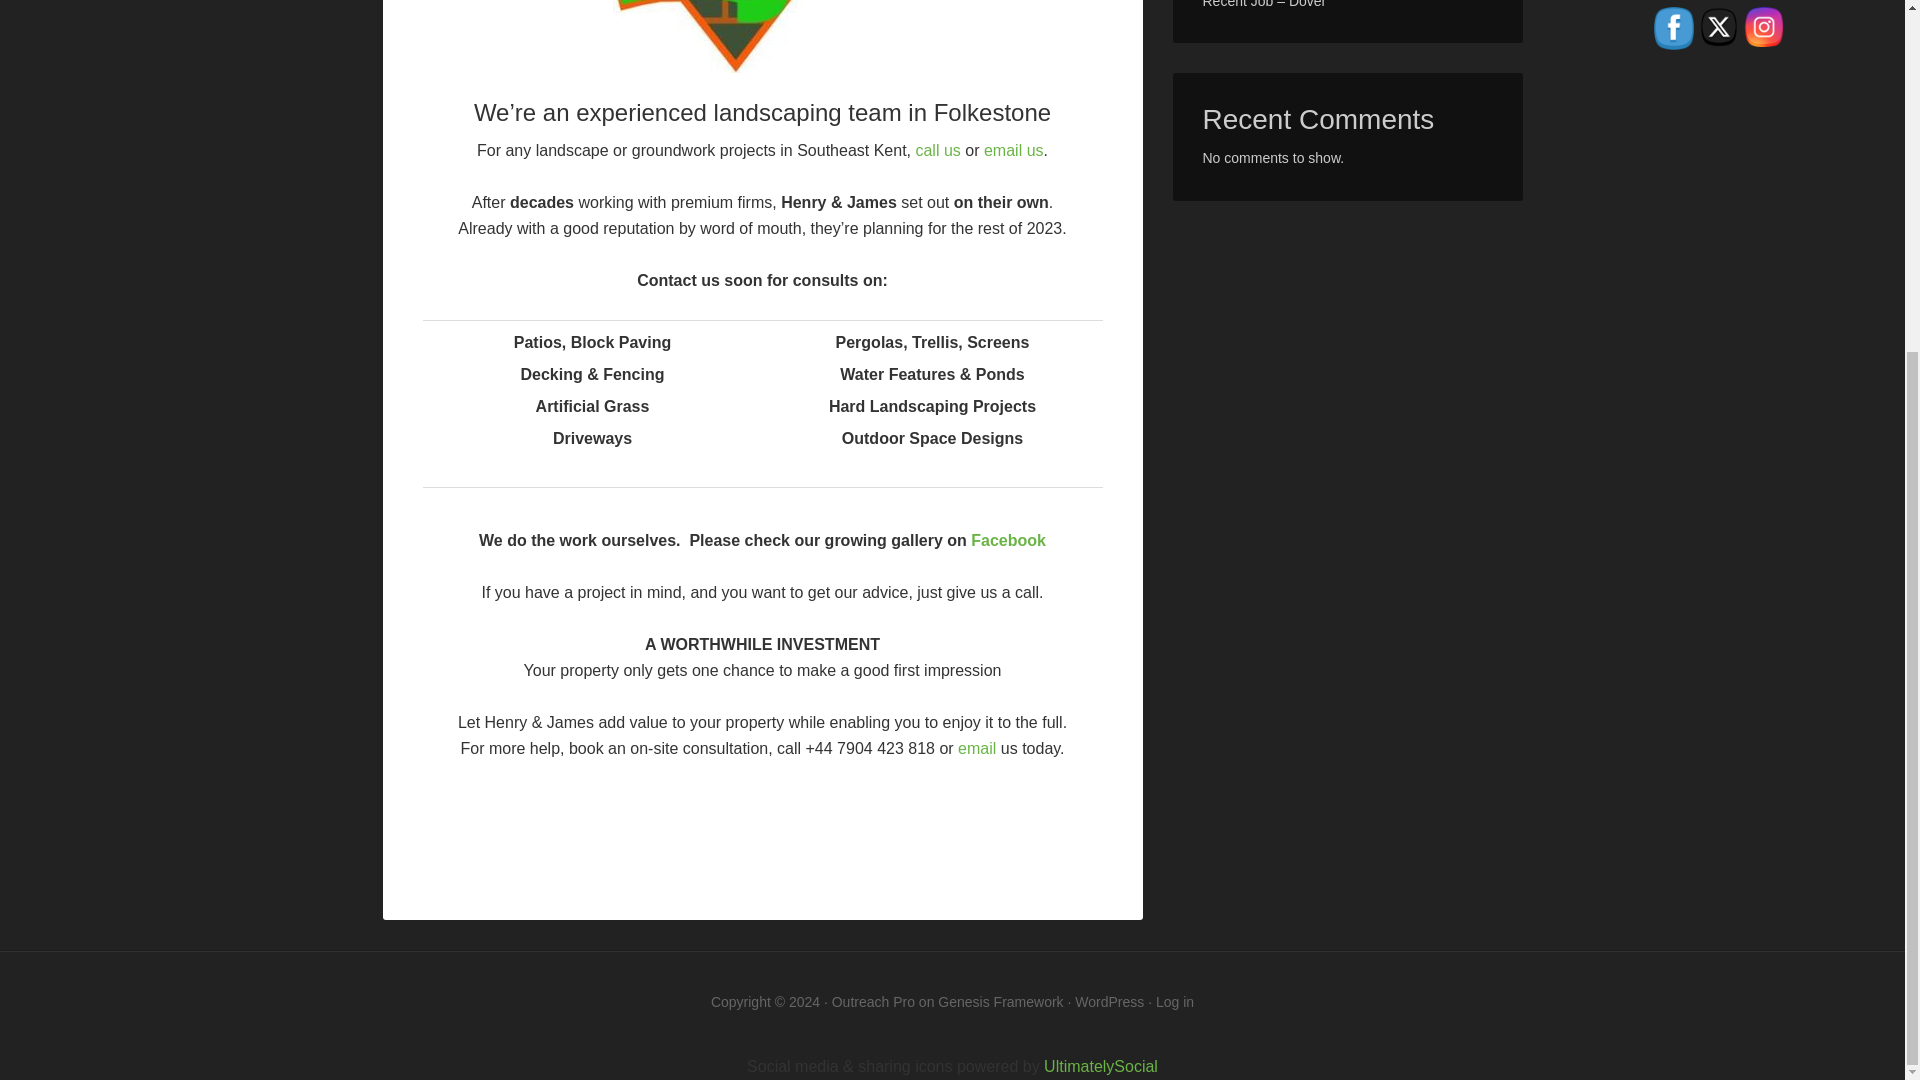 This screenshot has width=1920, height=1080. What do you see at coordinates (1000, 1001) in the screenshot?
I see `Genesis Framework` at bounding box center [1000, 1001].